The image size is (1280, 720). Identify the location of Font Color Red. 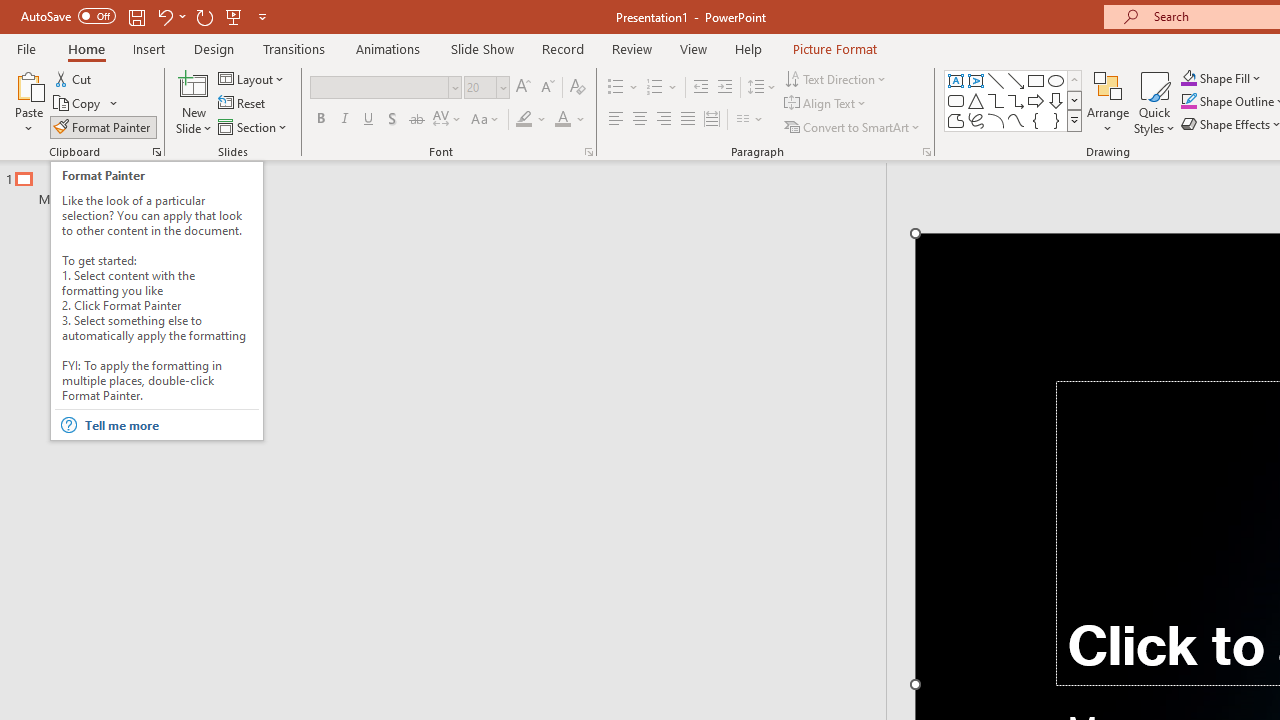
(562, 120).